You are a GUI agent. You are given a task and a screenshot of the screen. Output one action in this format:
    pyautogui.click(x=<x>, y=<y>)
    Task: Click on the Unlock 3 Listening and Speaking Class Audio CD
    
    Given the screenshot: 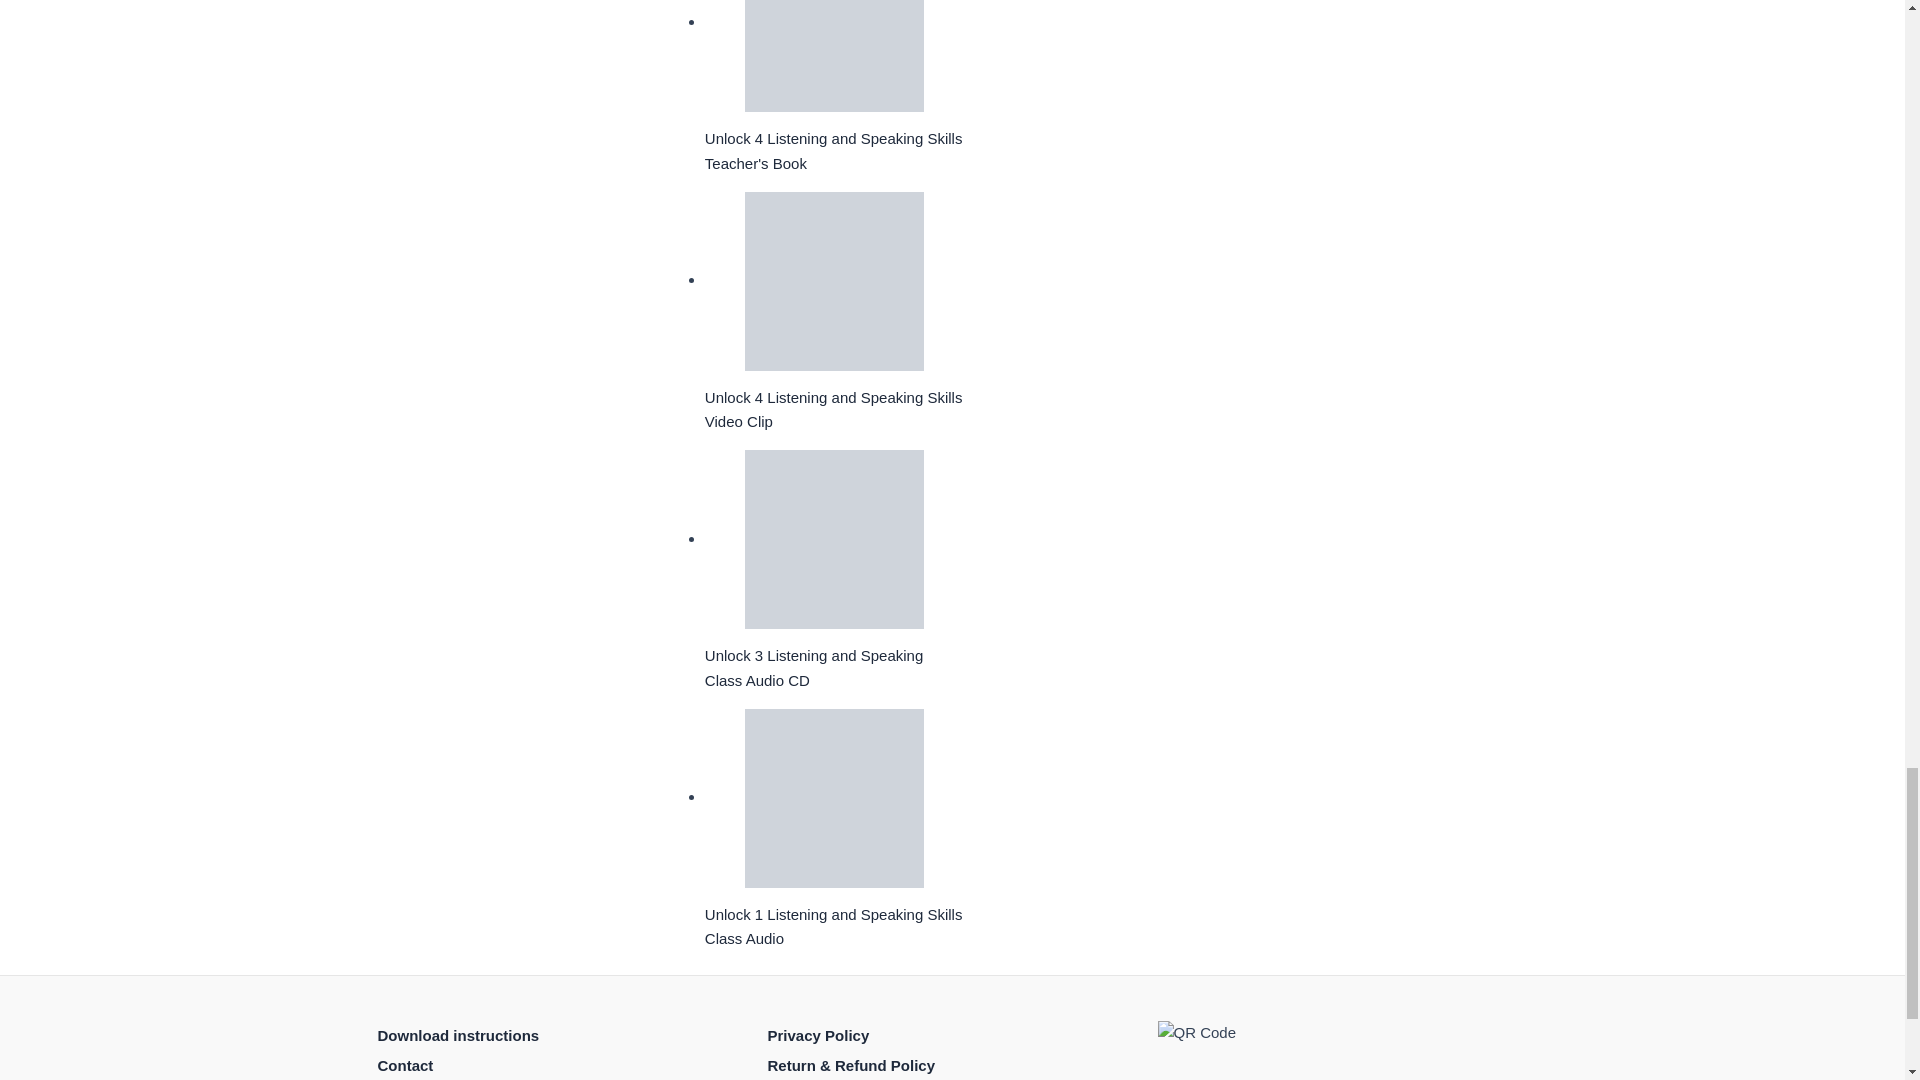 What is the action you would take?
    pyautogui.click(x=834, y=539)
    